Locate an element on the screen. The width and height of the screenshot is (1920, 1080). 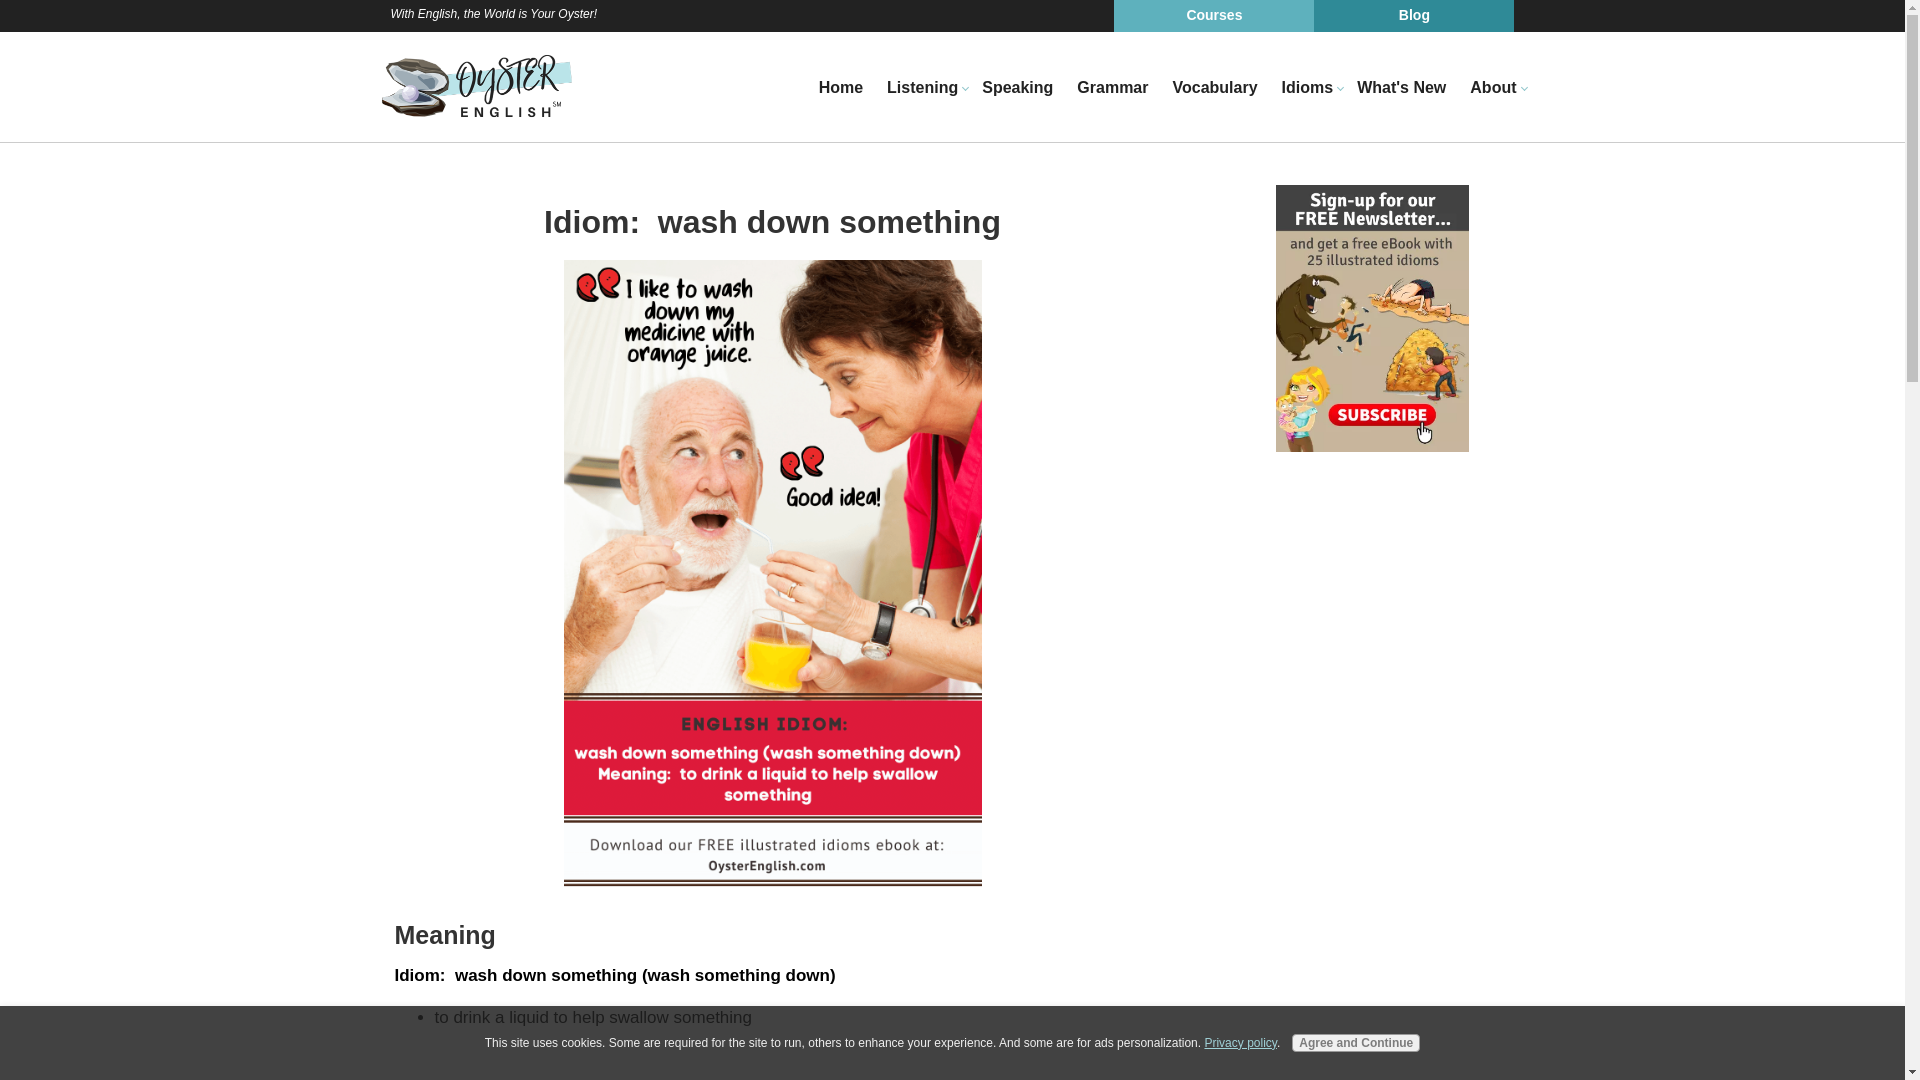
Speaking is located at coordinates (1017, 88).